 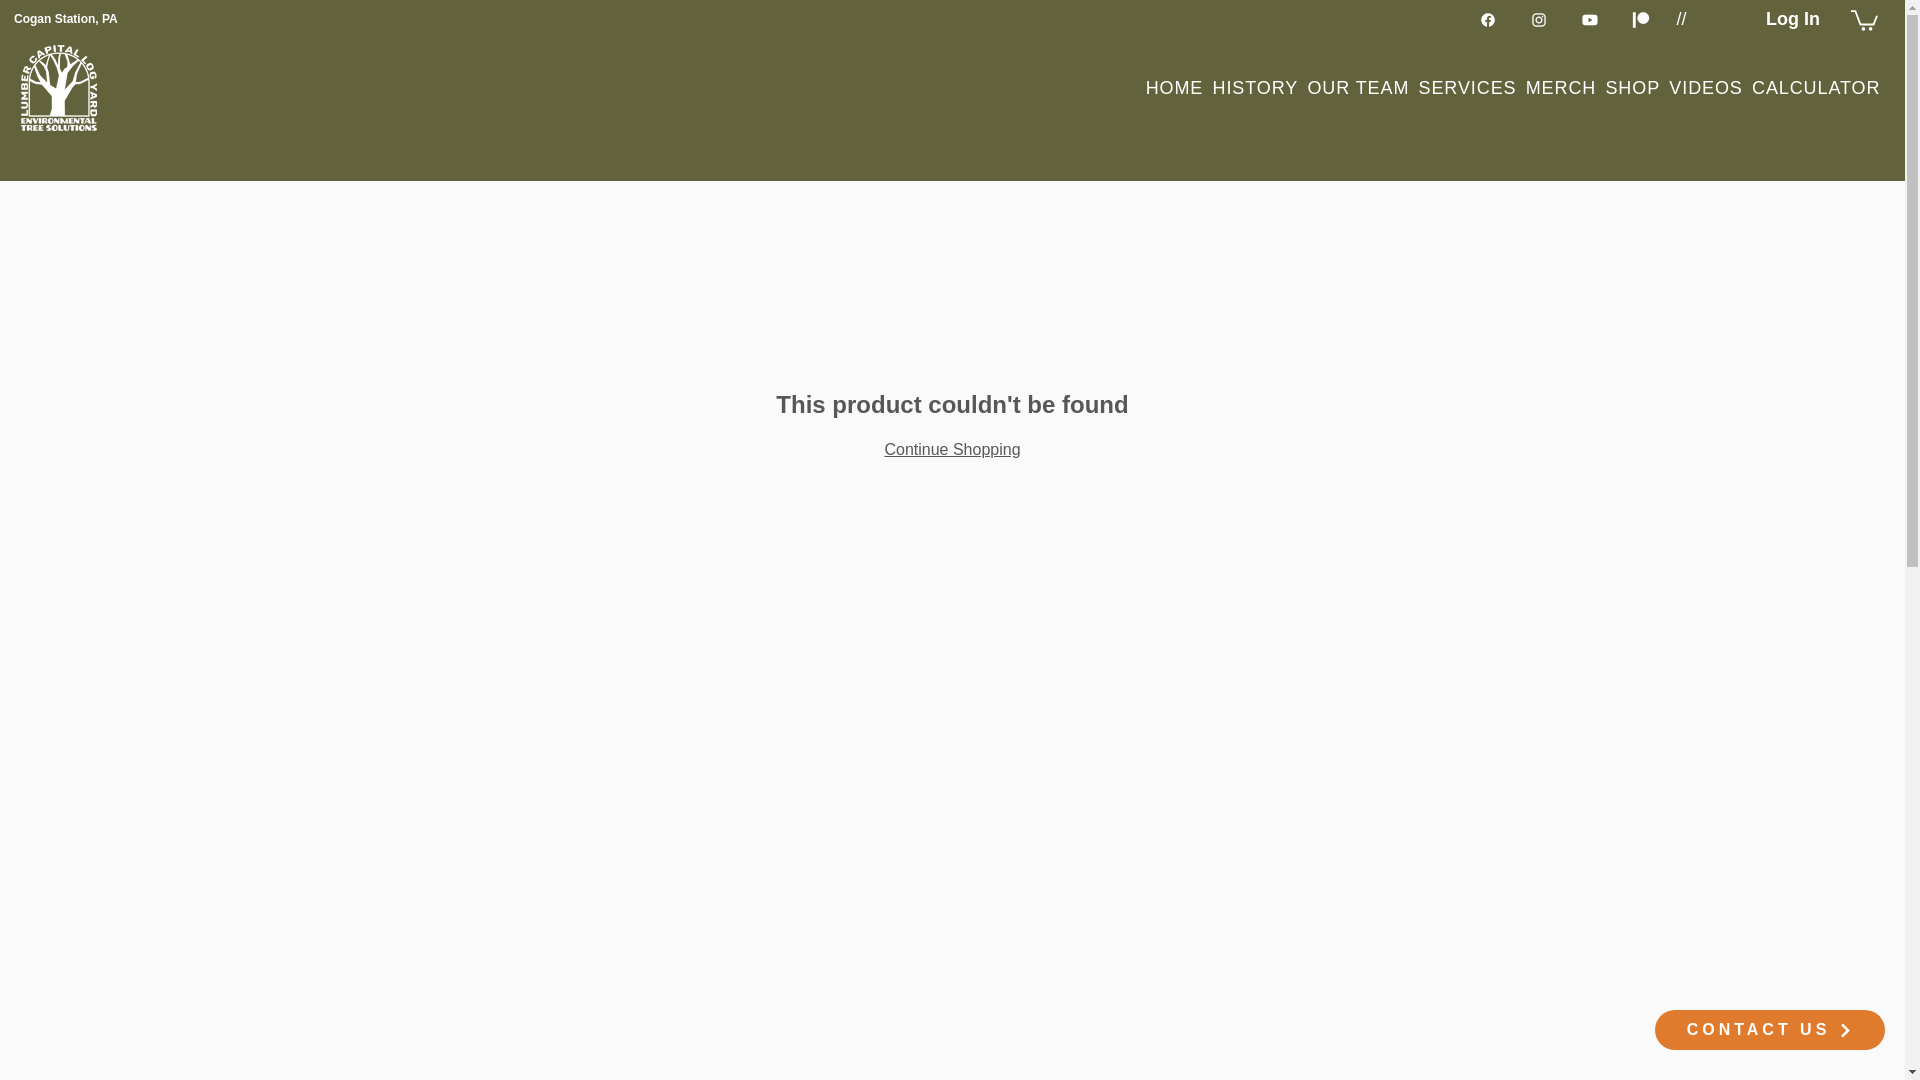 I want to click on VIDEOS, so click(x=1706, y=88).